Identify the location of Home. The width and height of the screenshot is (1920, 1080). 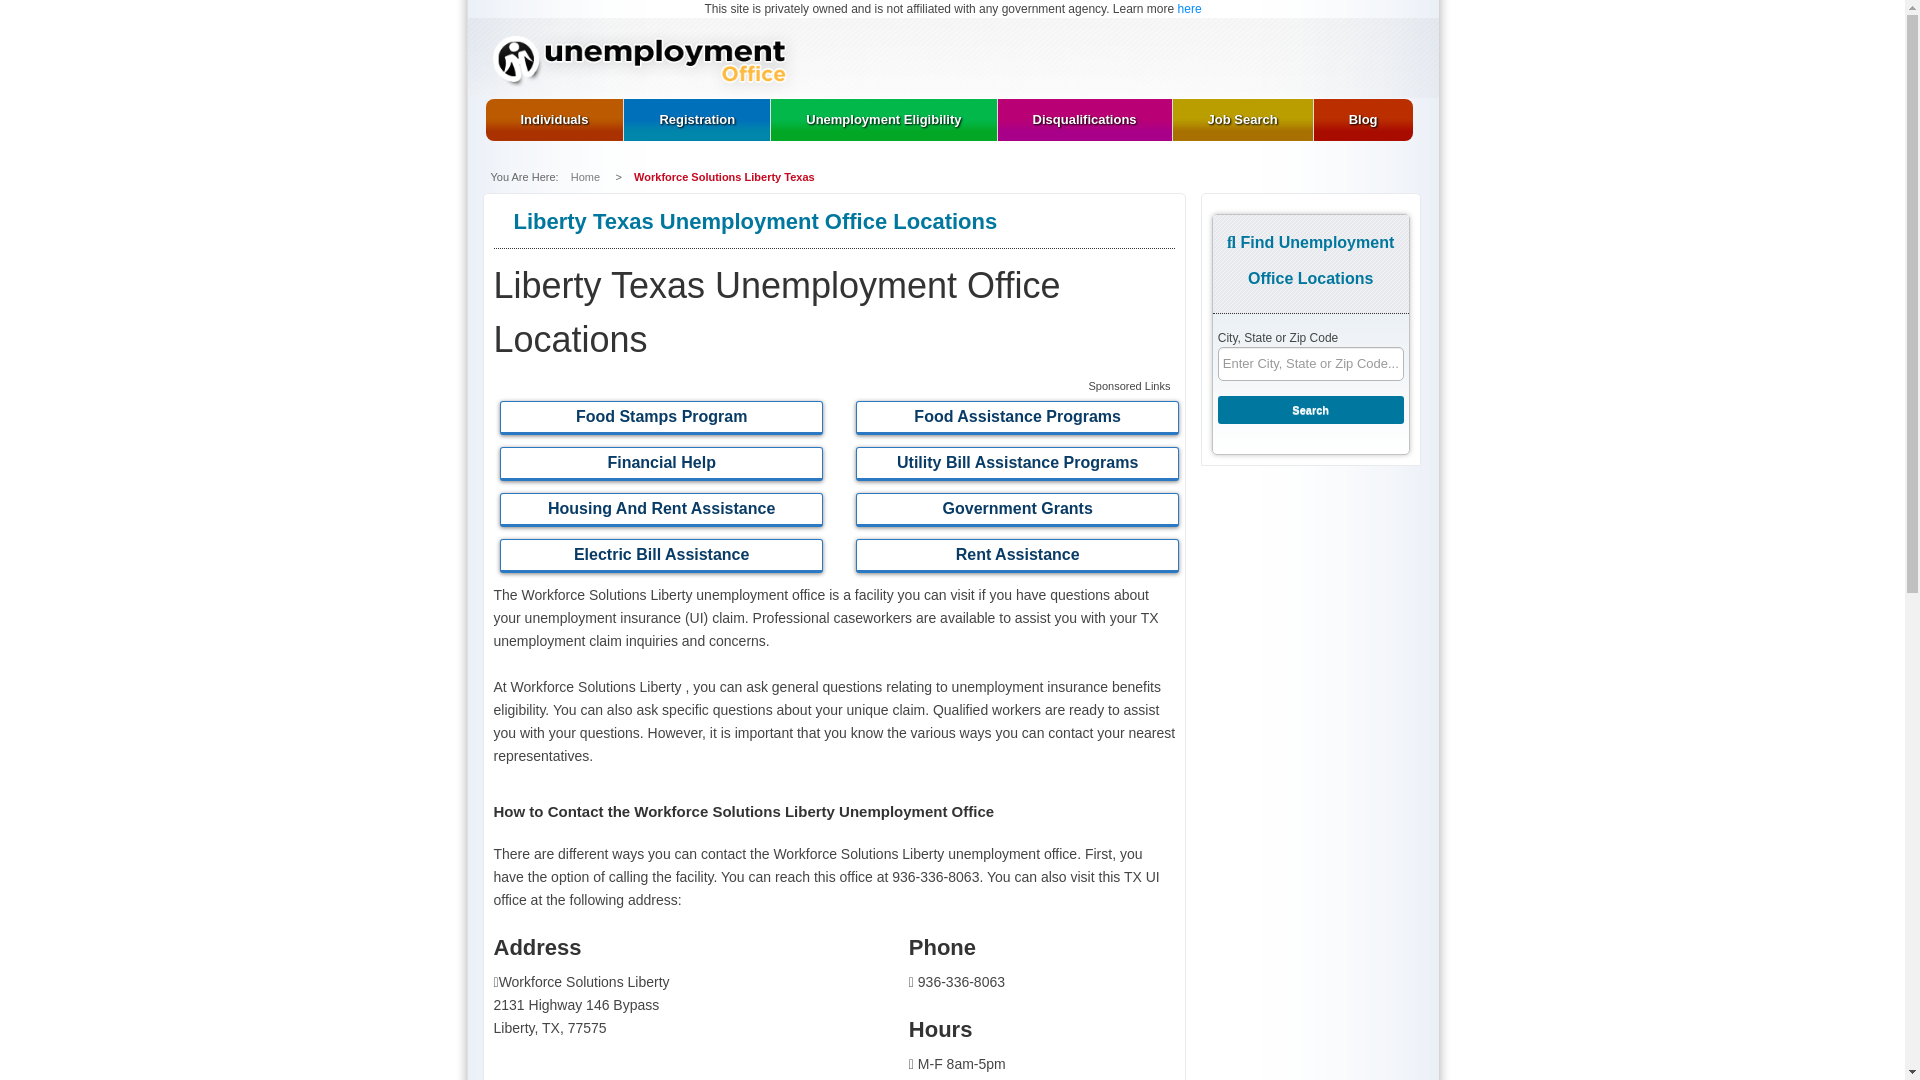
(586, 176).